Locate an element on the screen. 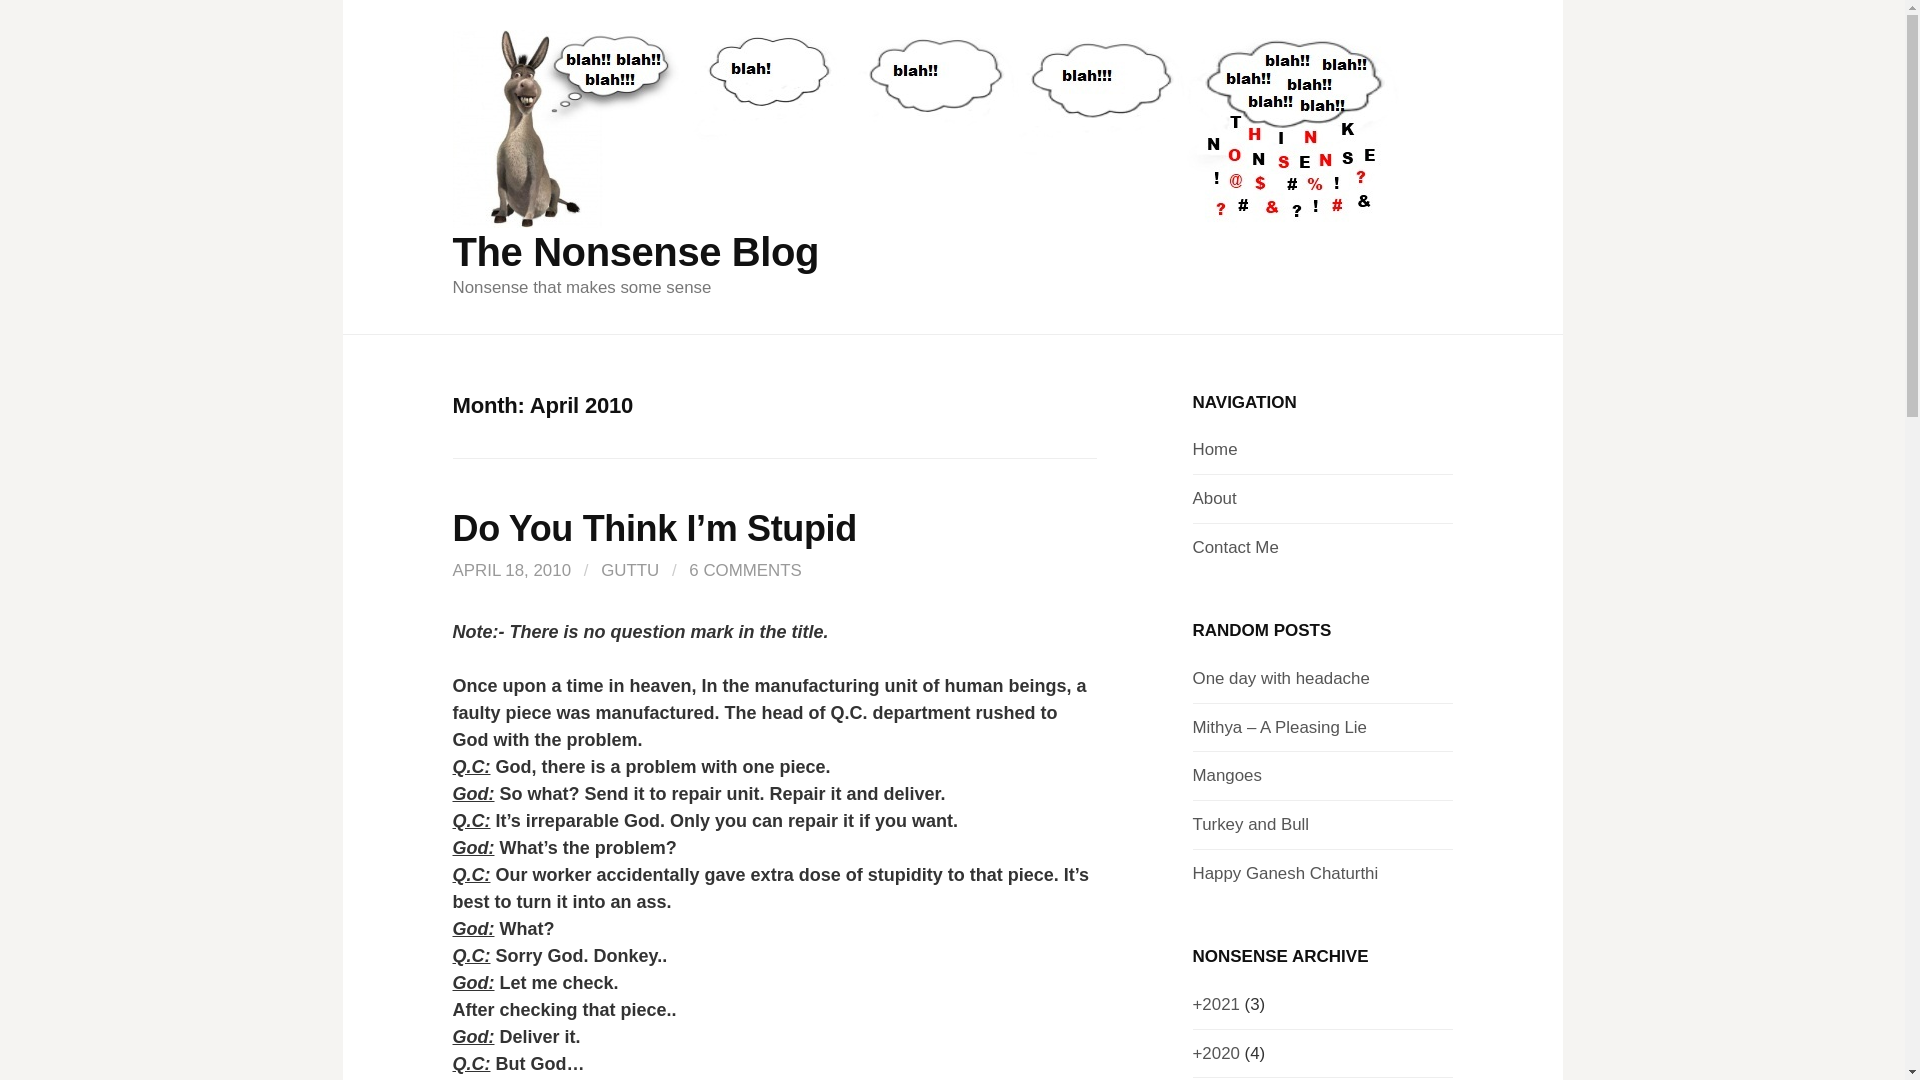 The image size is (1920, 1080). Contact Me is located at coordinates (1235, 547).